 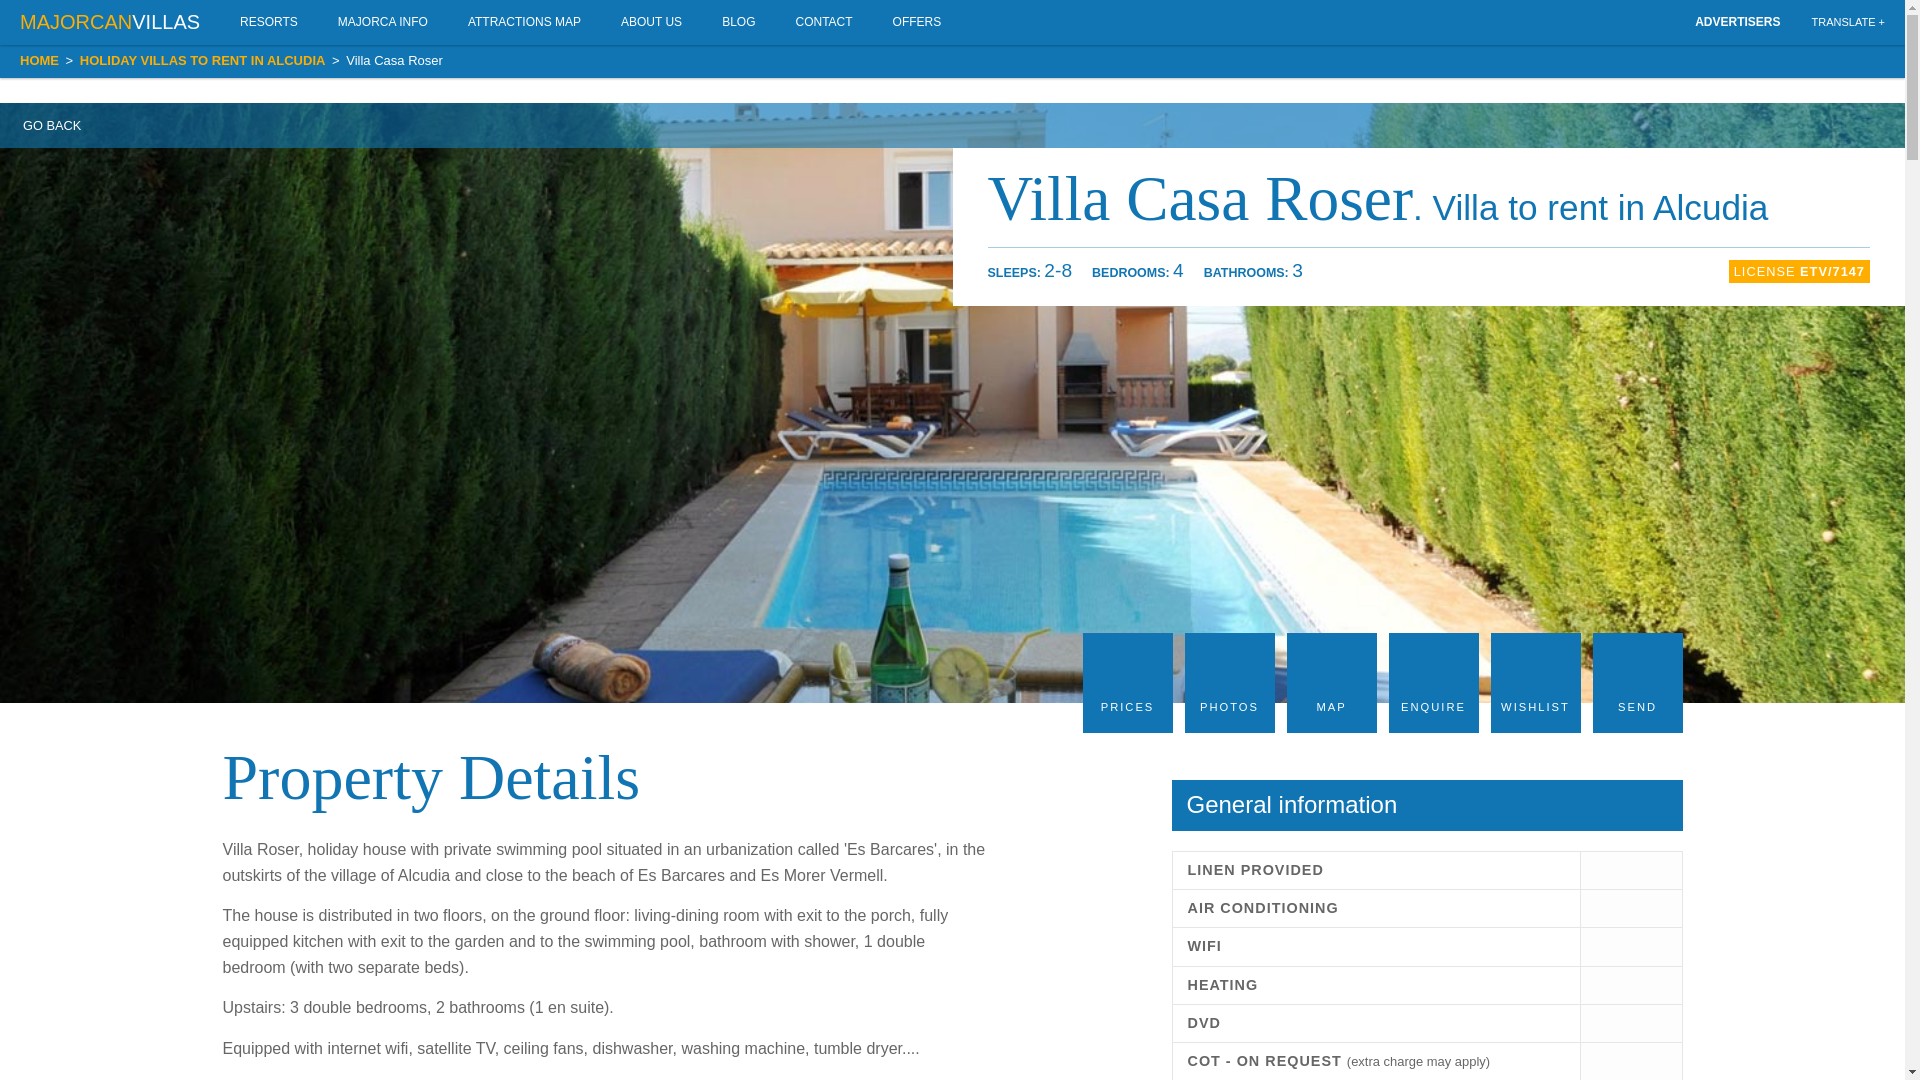 What do you see at coordinates (120, 22) in the screenshot?
I see `MAJORCANVILLAS` at bounding box center [120, 22].